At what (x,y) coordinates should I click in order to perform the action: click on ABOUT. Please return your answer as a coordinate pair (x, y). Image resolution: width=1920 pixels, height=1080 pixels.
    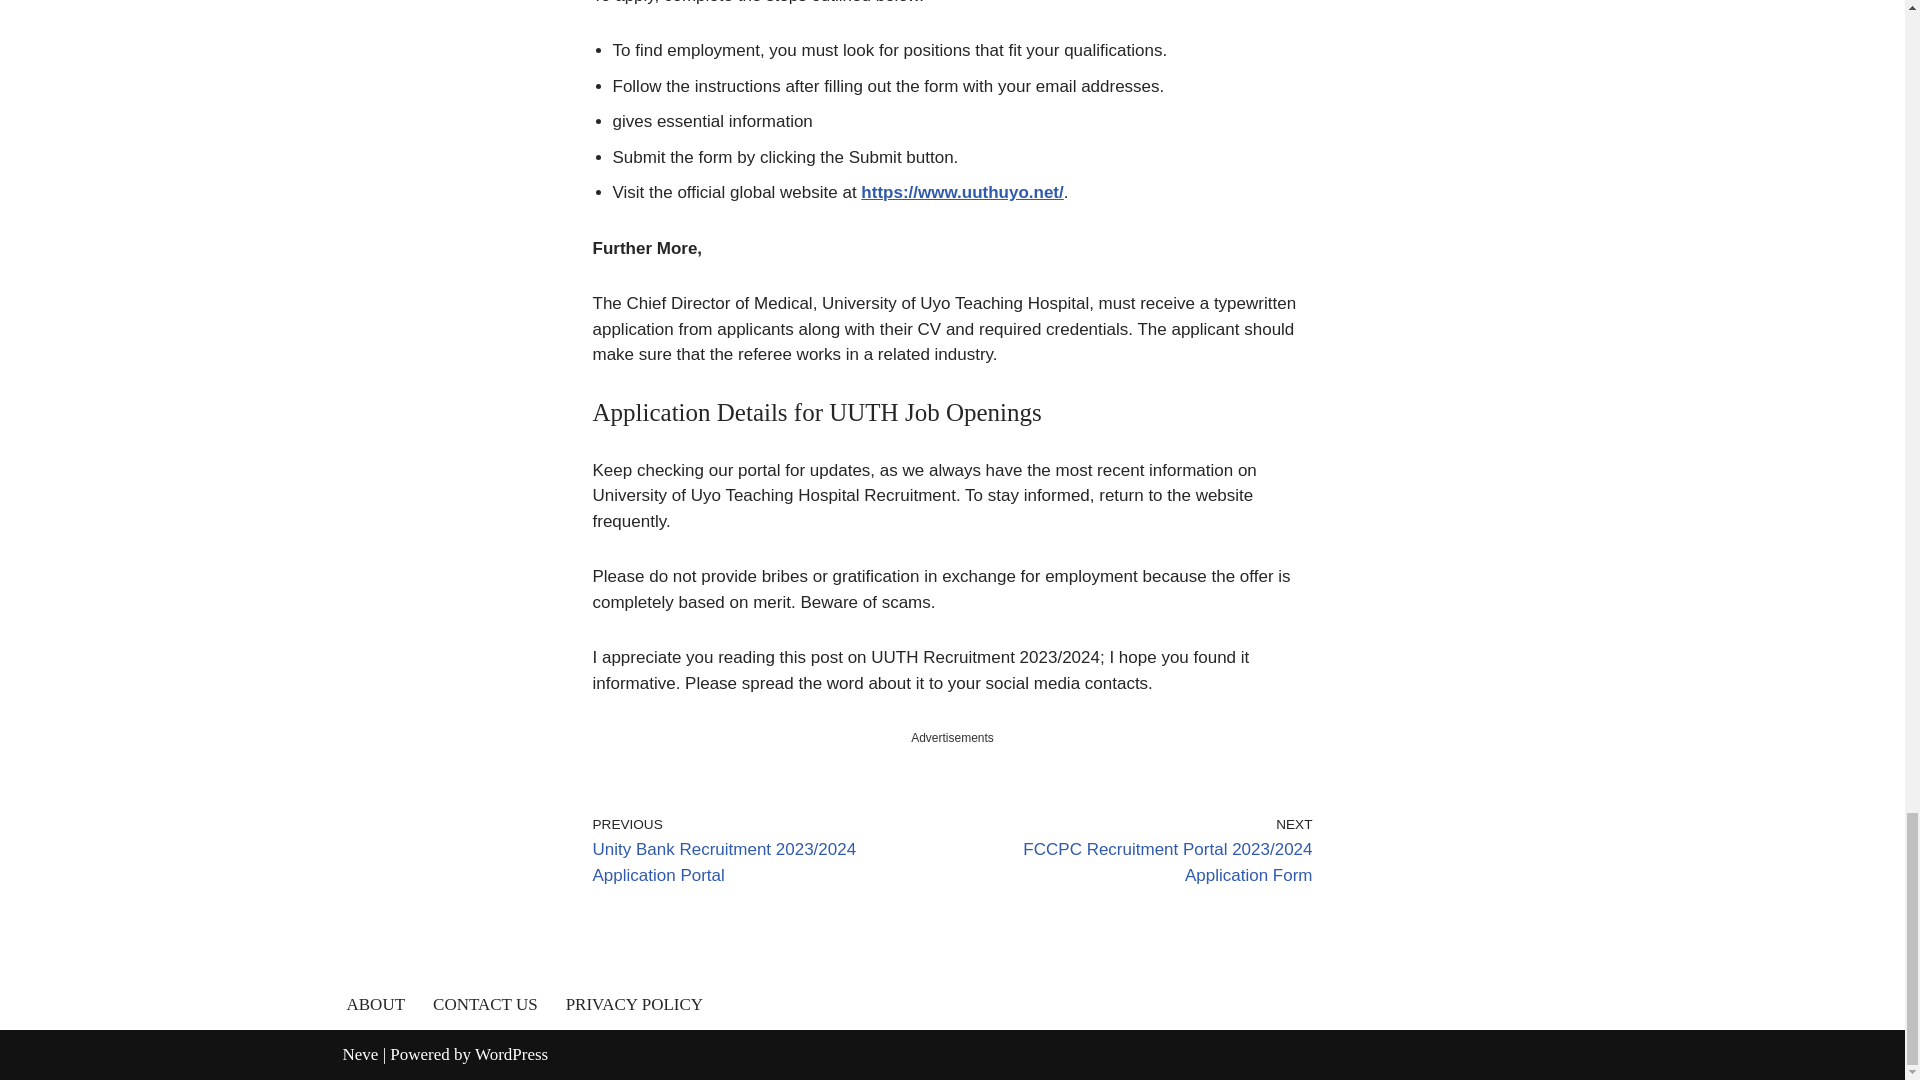
    Looking at the image, I should click on (375, 1004).